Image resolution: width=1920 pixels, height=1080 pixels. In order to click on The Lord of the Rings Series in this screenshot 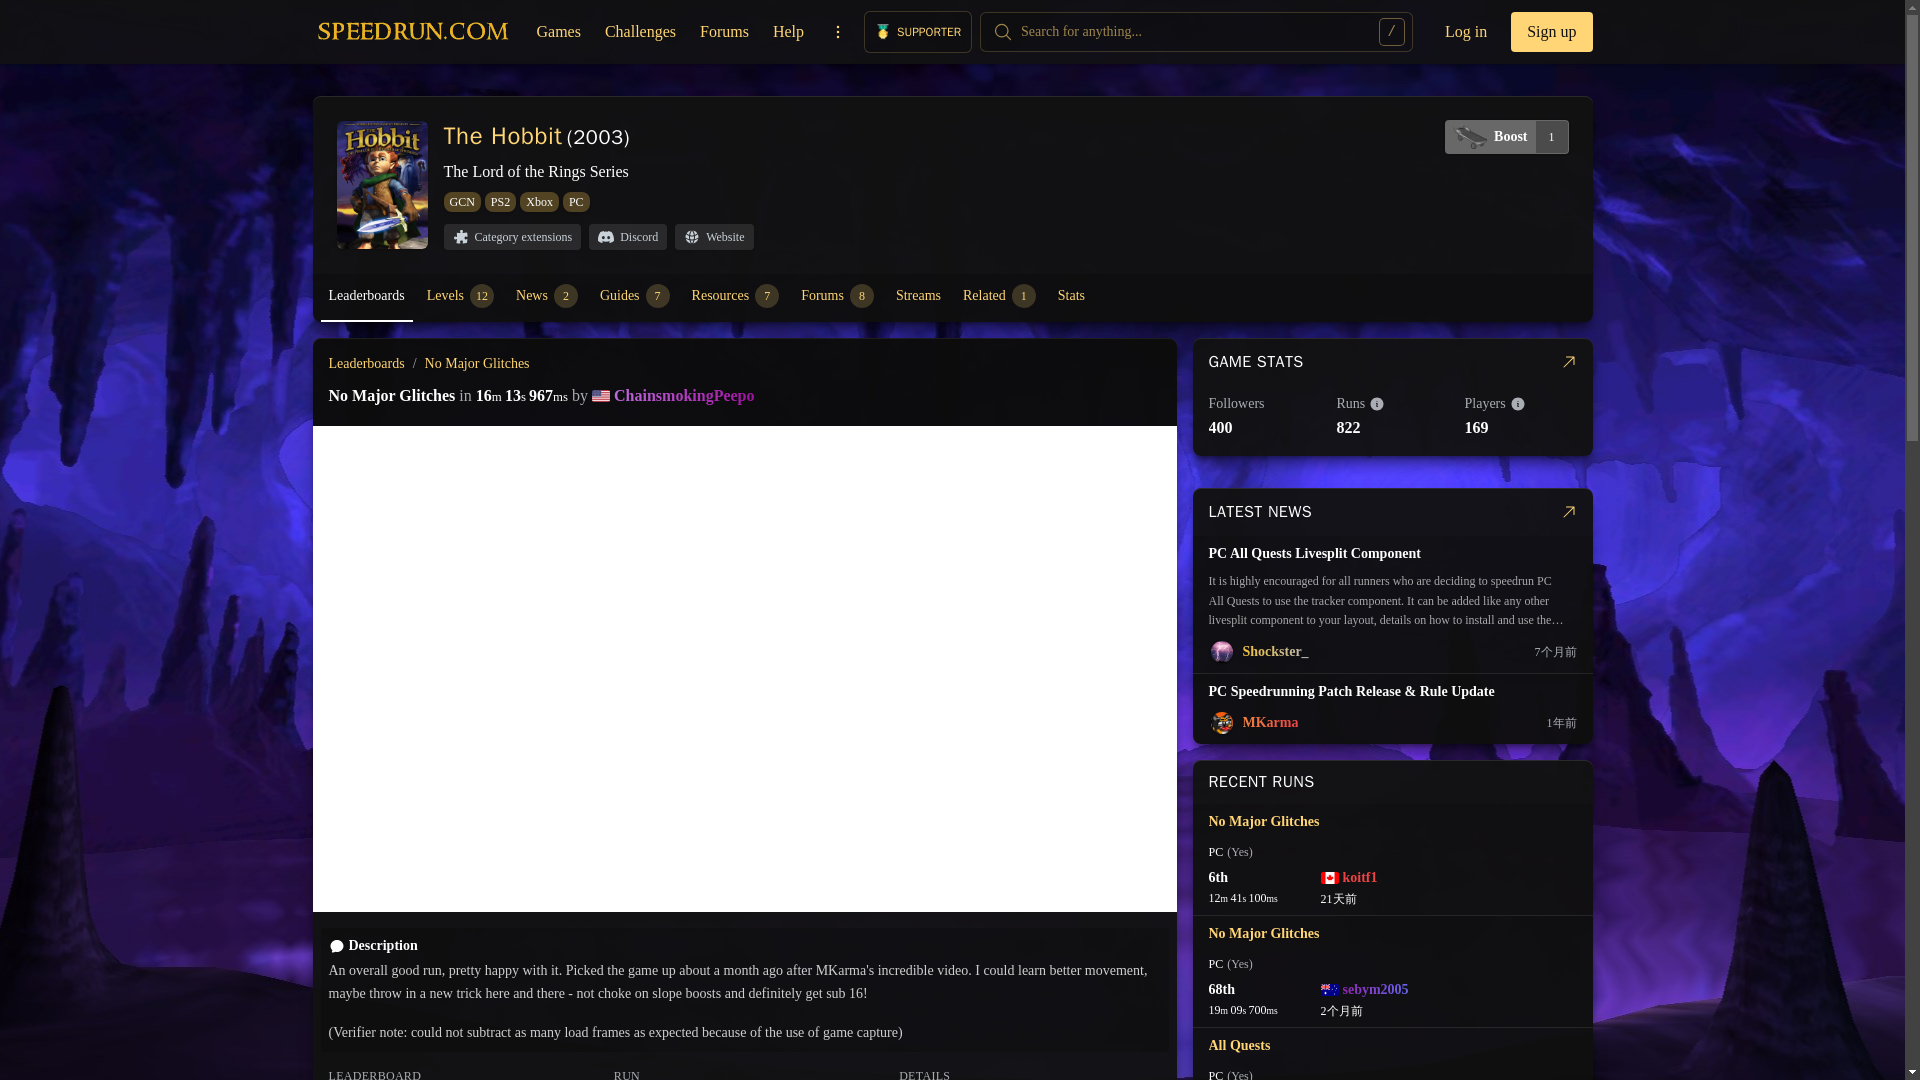, I will do `click(1506, 136)`.